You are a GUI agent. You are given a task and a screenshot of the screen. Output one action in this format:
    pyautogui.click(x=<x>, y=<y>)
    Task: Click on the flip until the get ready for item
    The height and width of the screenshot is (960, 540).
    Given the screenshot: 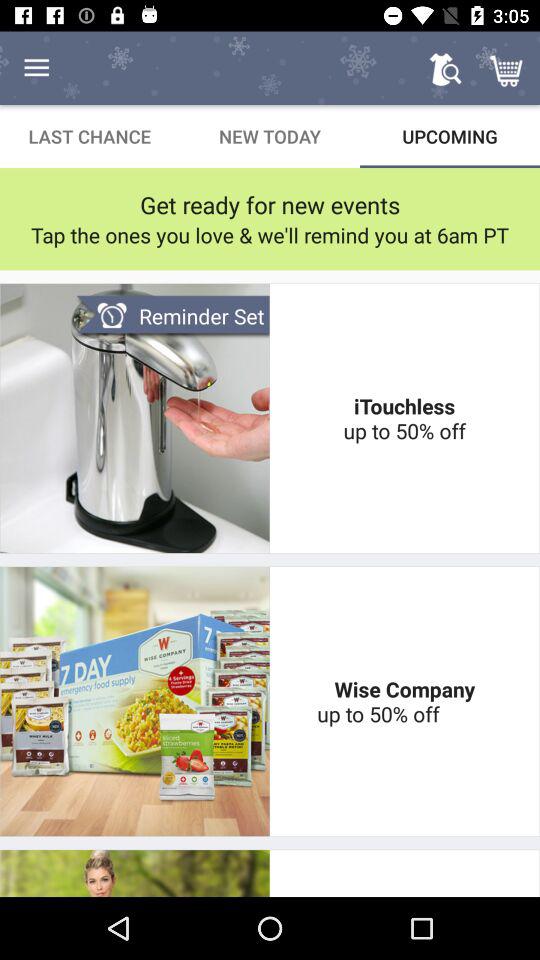 What is the action you would take?
    pyautogui.click(x=270, y=204)
    